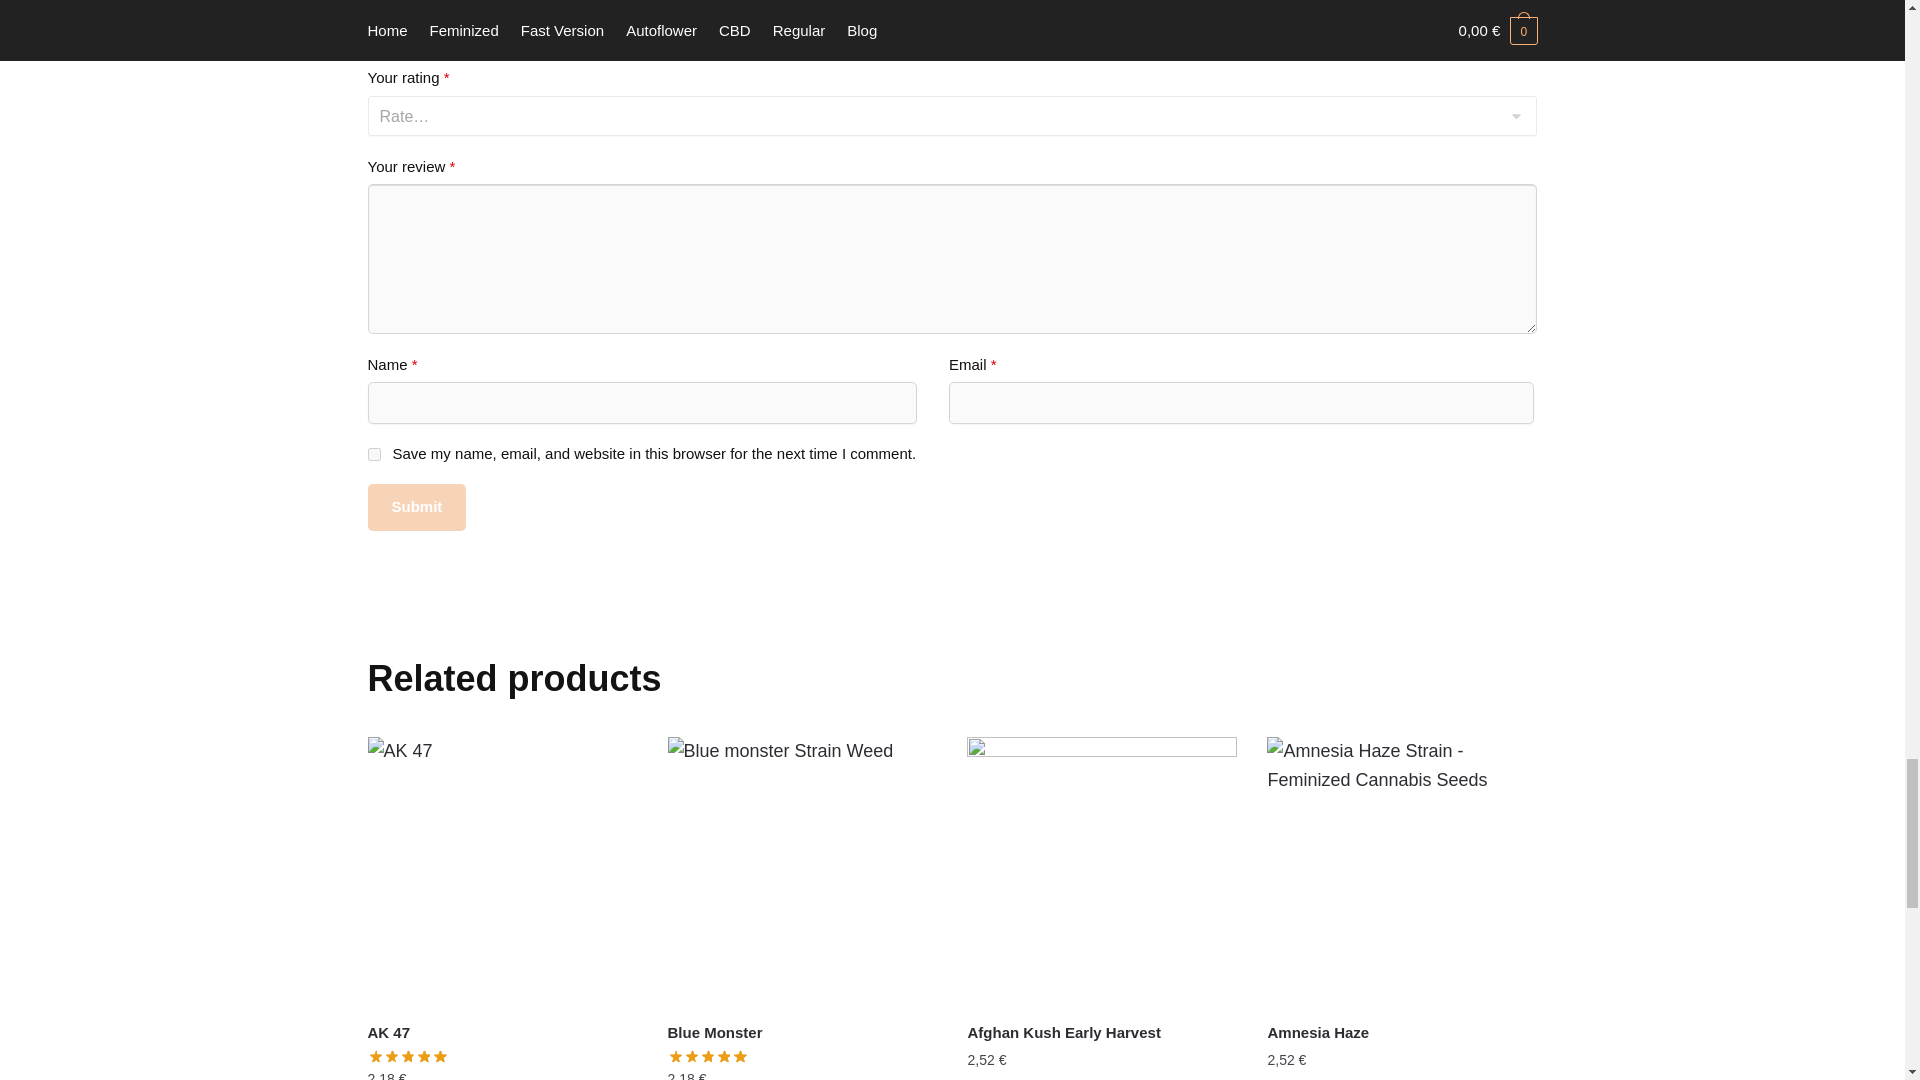 This screenshot has width=1920, height=1080. What do you see at coordinates (803, 1032) in the screenshot?
I see `Blue Monster` at bounding box center [803, 1032].